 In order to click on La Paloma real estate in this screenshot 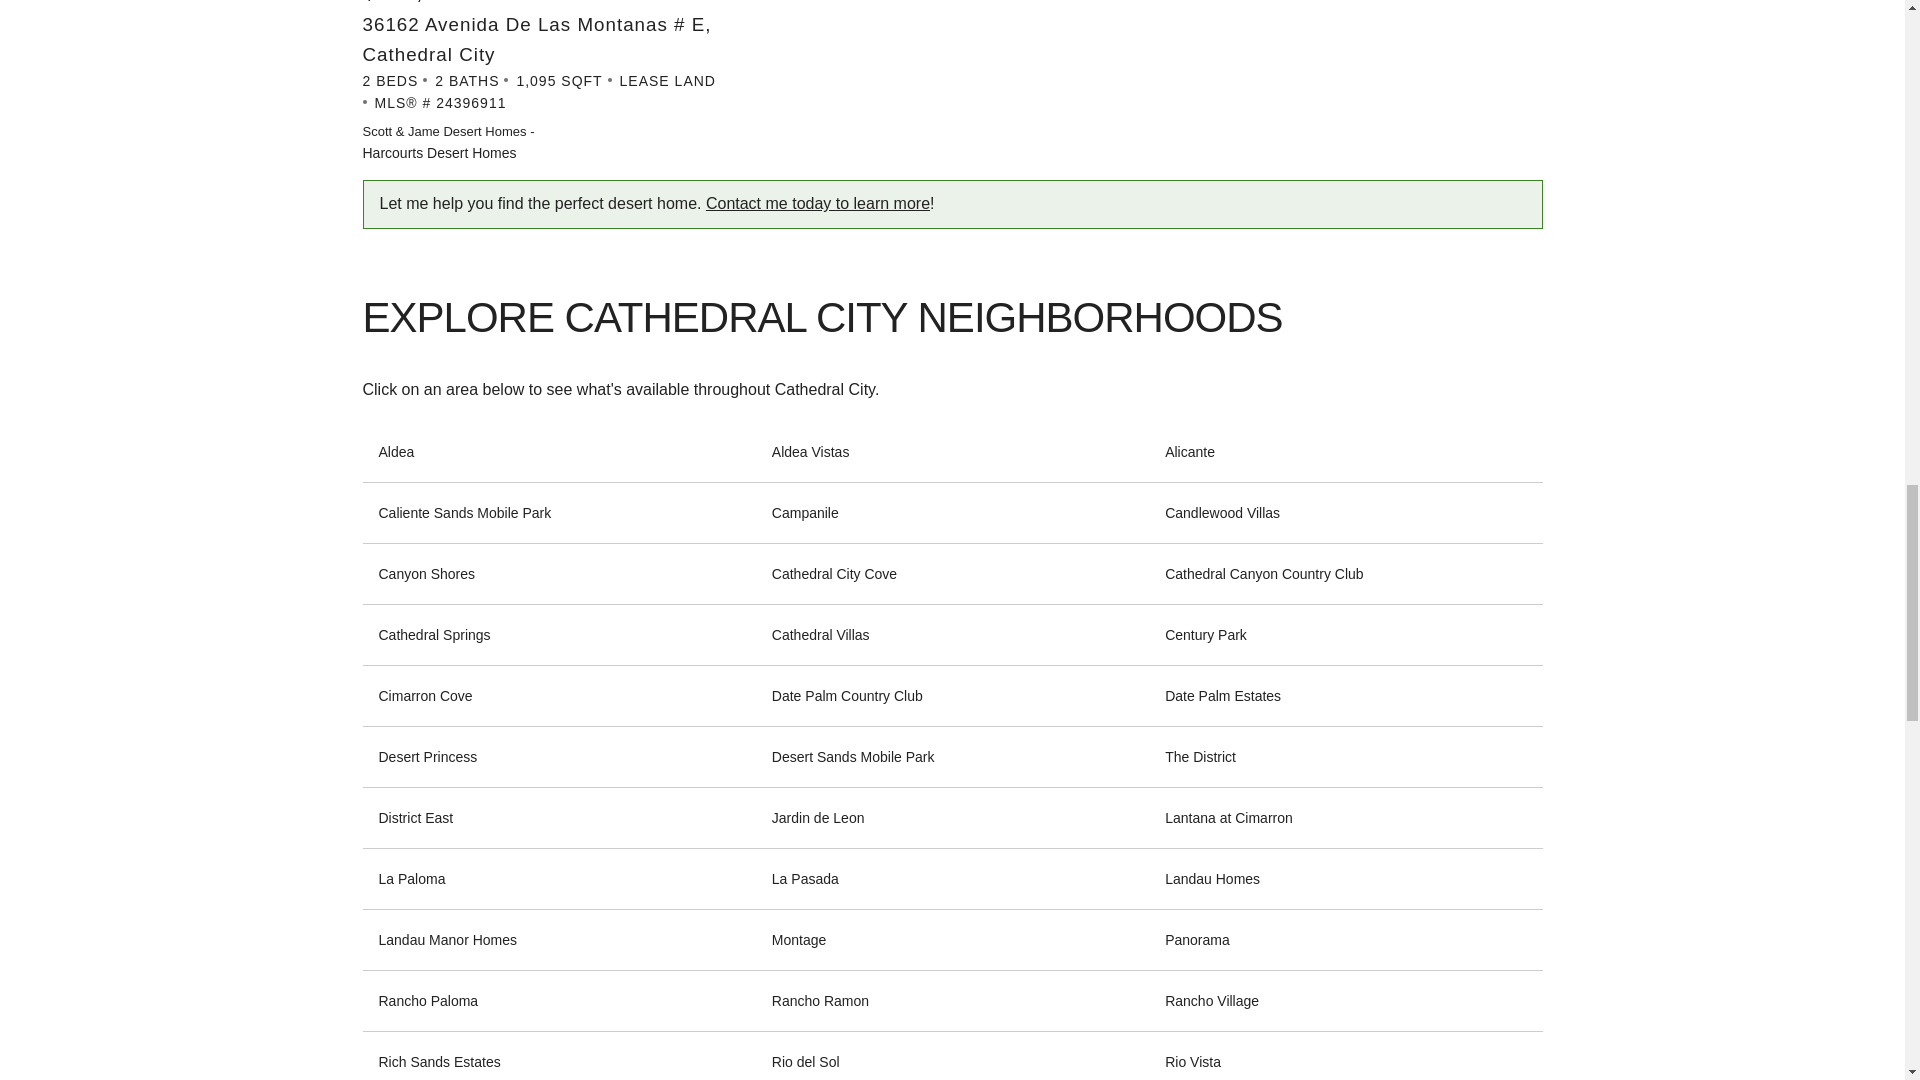, I will do `click(412, 879)`.